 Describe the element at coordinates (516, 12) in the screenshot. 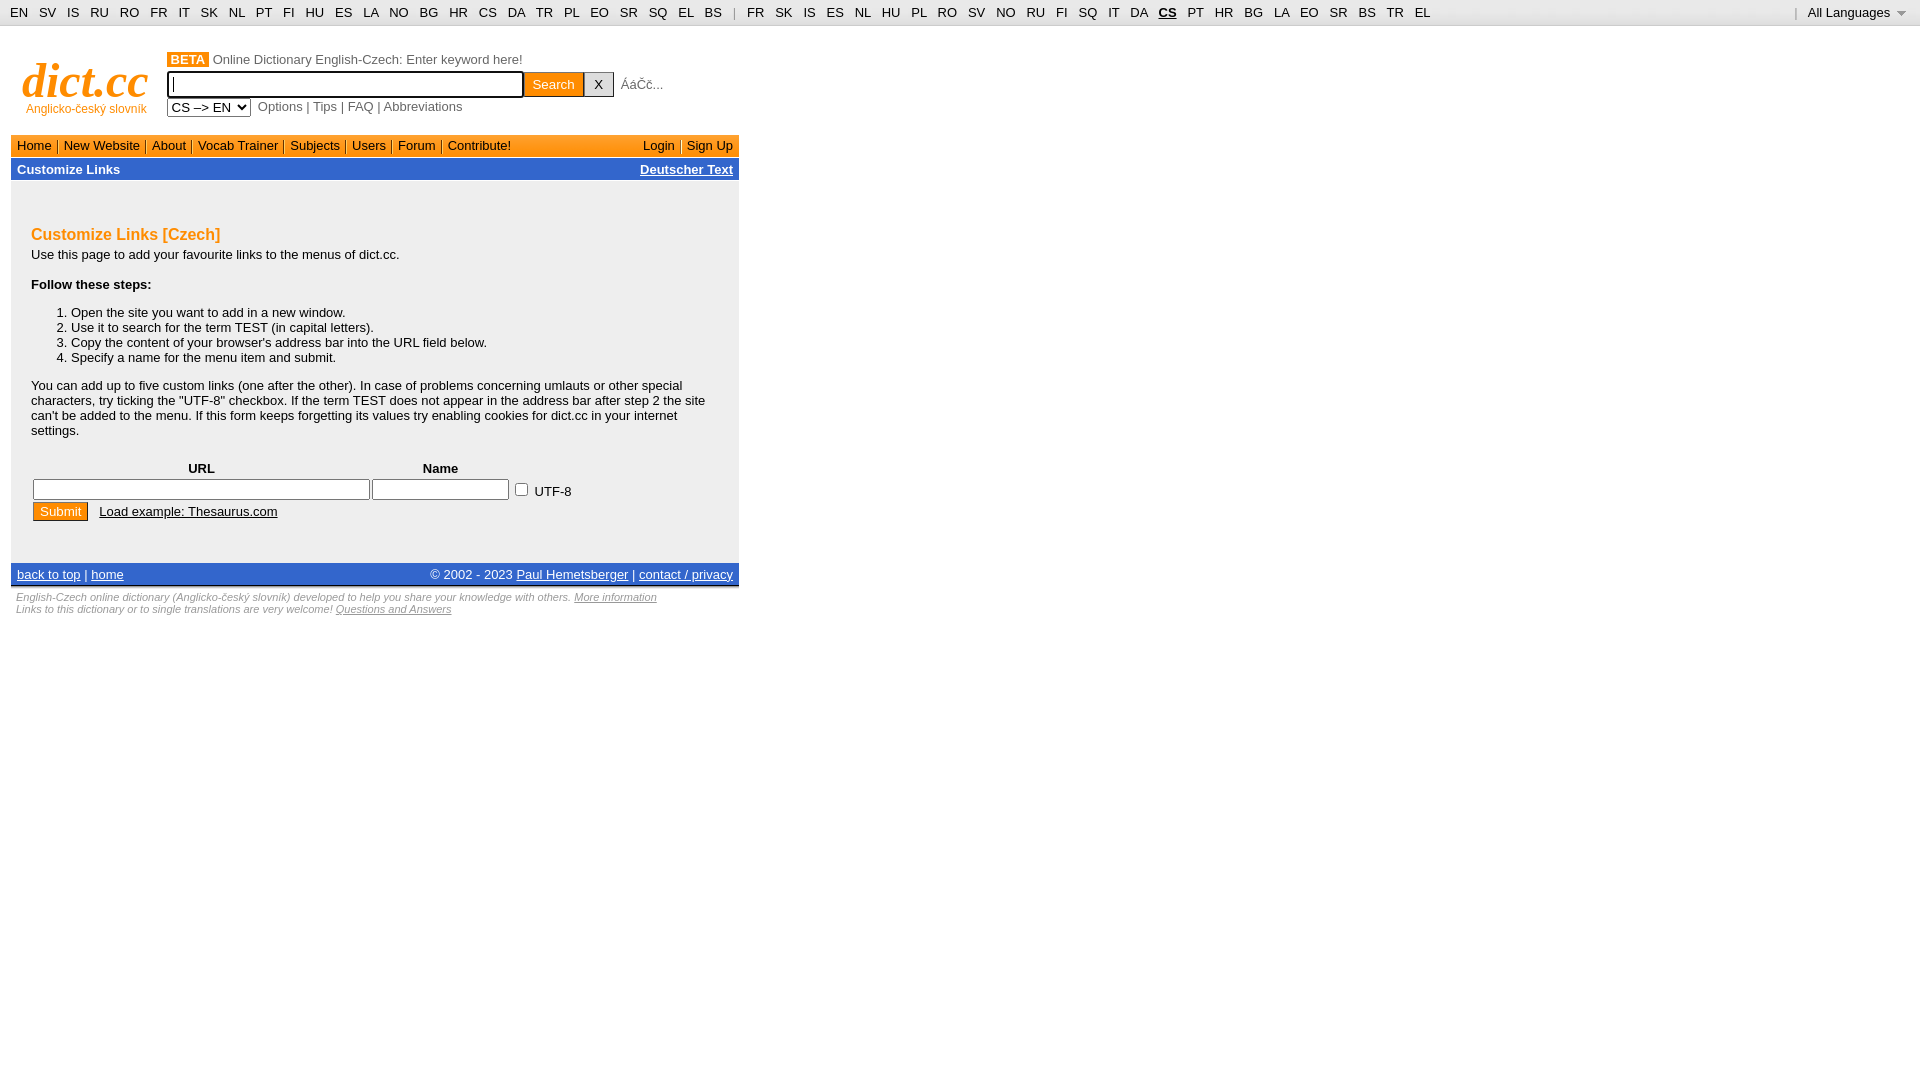

I see `DA` at that location.